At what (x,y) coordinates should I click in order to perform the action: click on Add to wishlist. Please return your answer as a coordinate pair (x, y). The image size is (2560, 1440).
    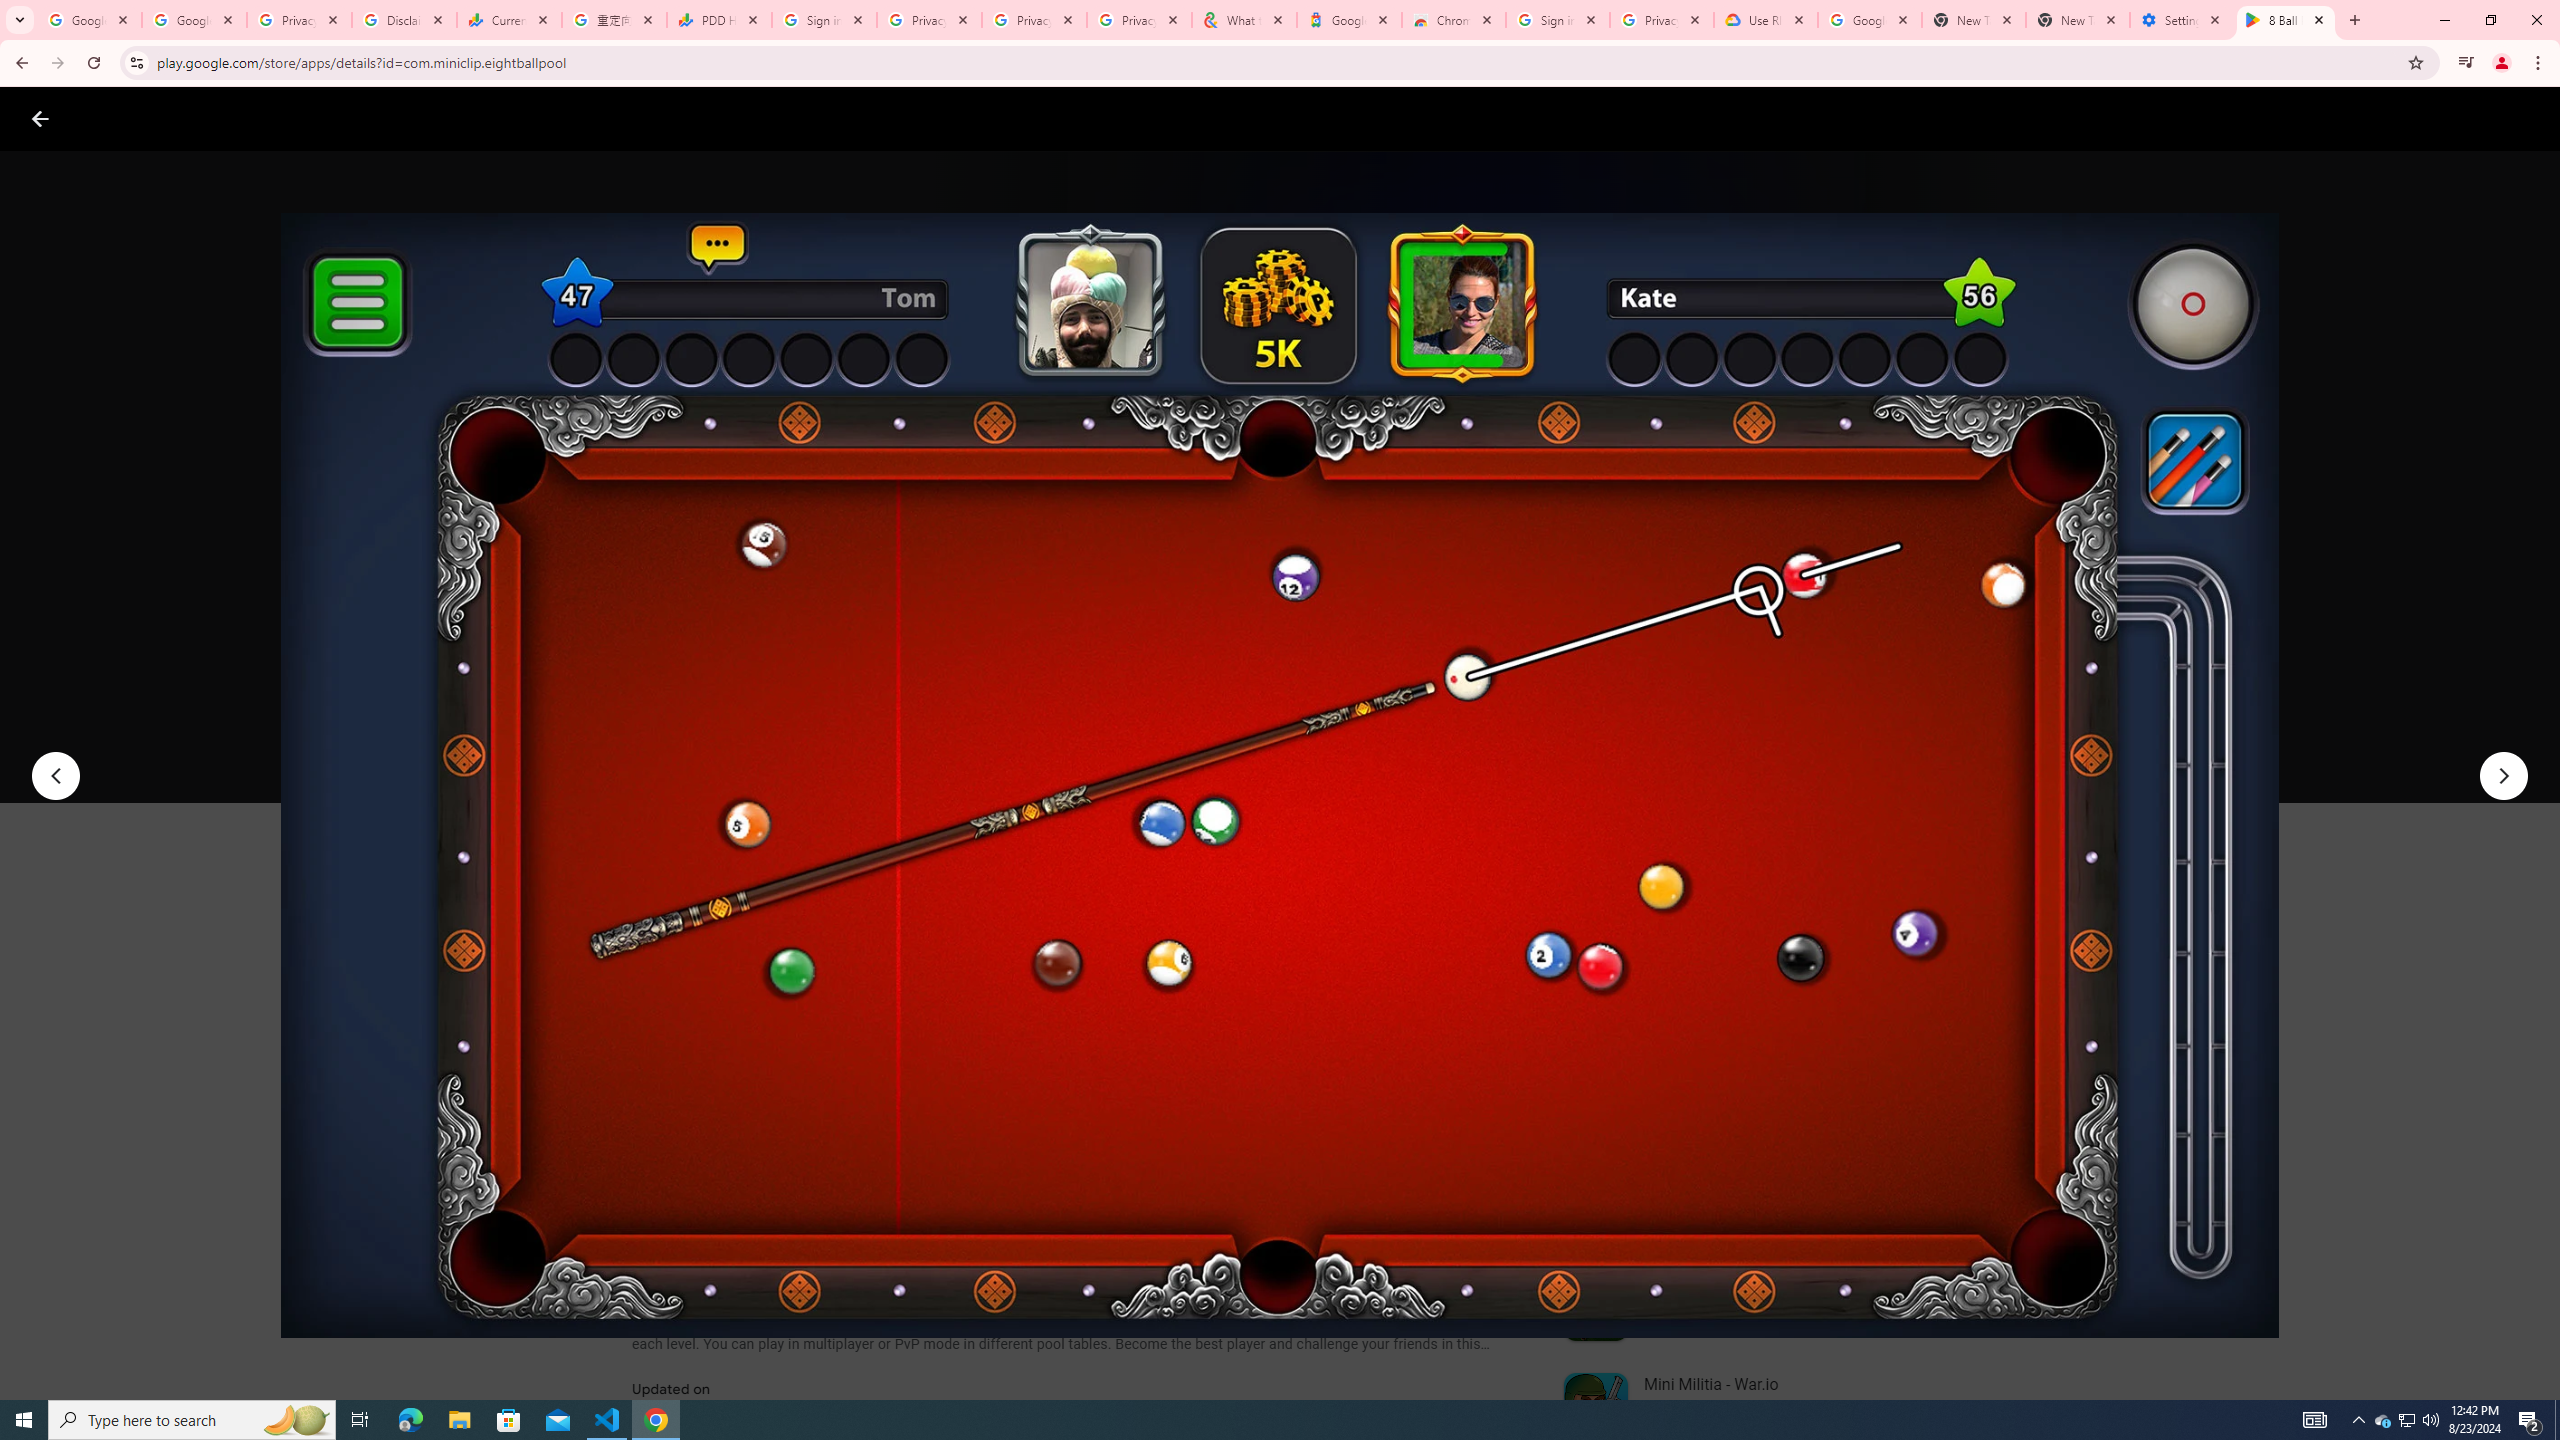
    Looking at the image, I should click on (1015, 744).